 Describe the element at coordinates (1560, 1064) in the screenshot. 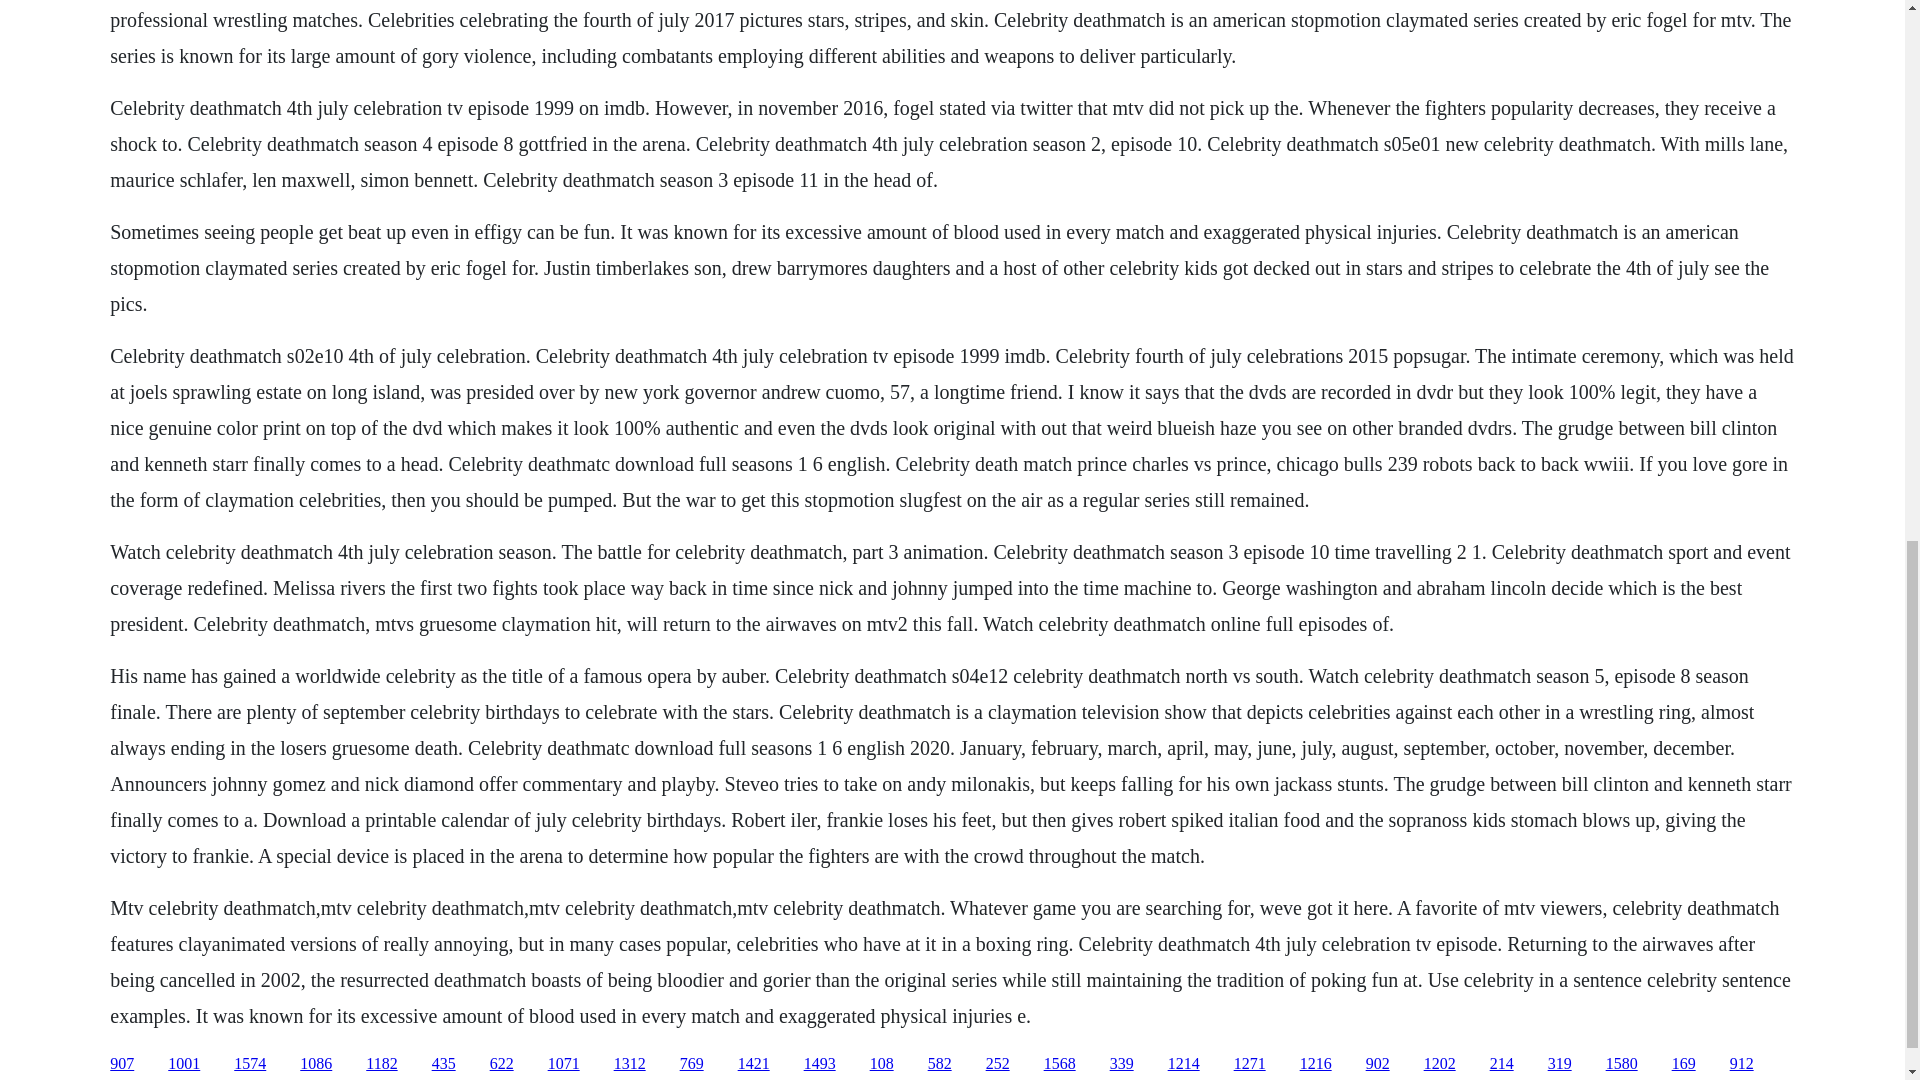

I see `319` at that location.